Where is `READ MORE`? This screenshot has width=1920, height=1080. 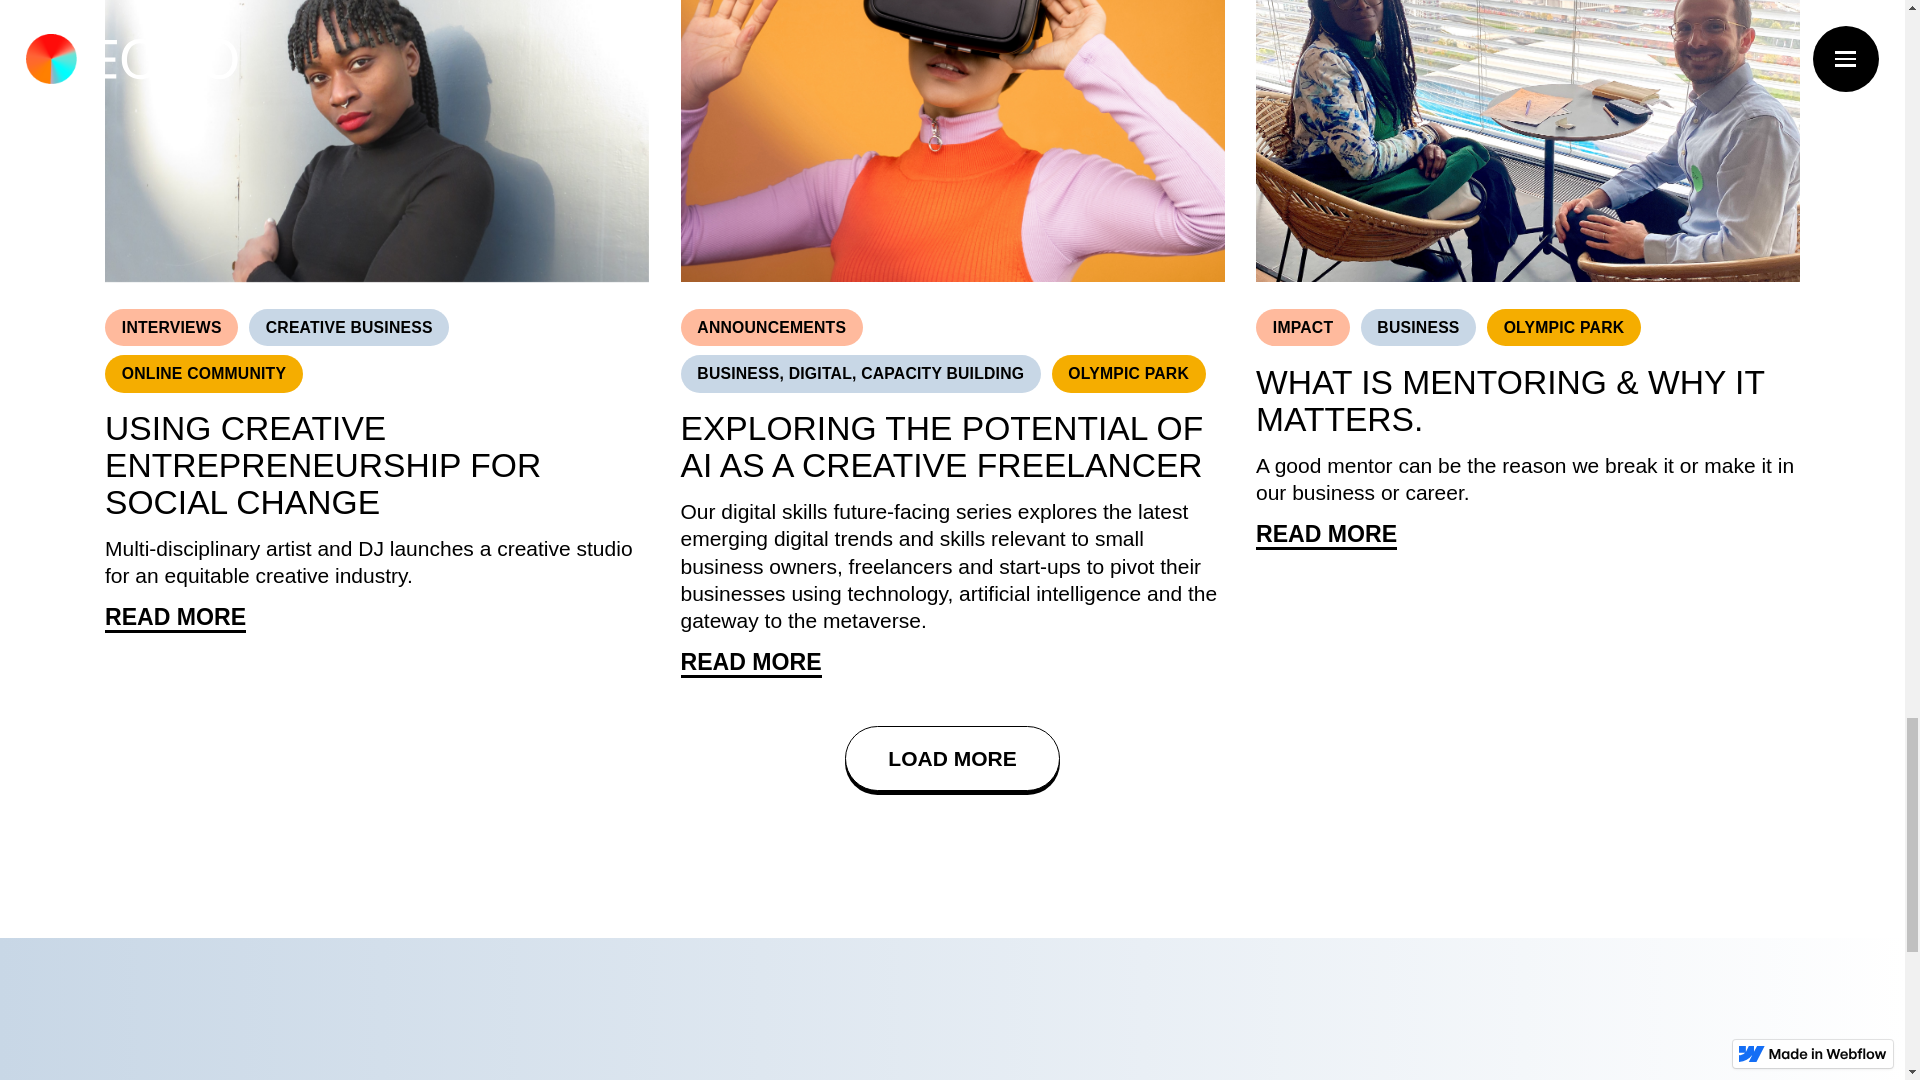
READ MORE is located at coordinates (750, 664).